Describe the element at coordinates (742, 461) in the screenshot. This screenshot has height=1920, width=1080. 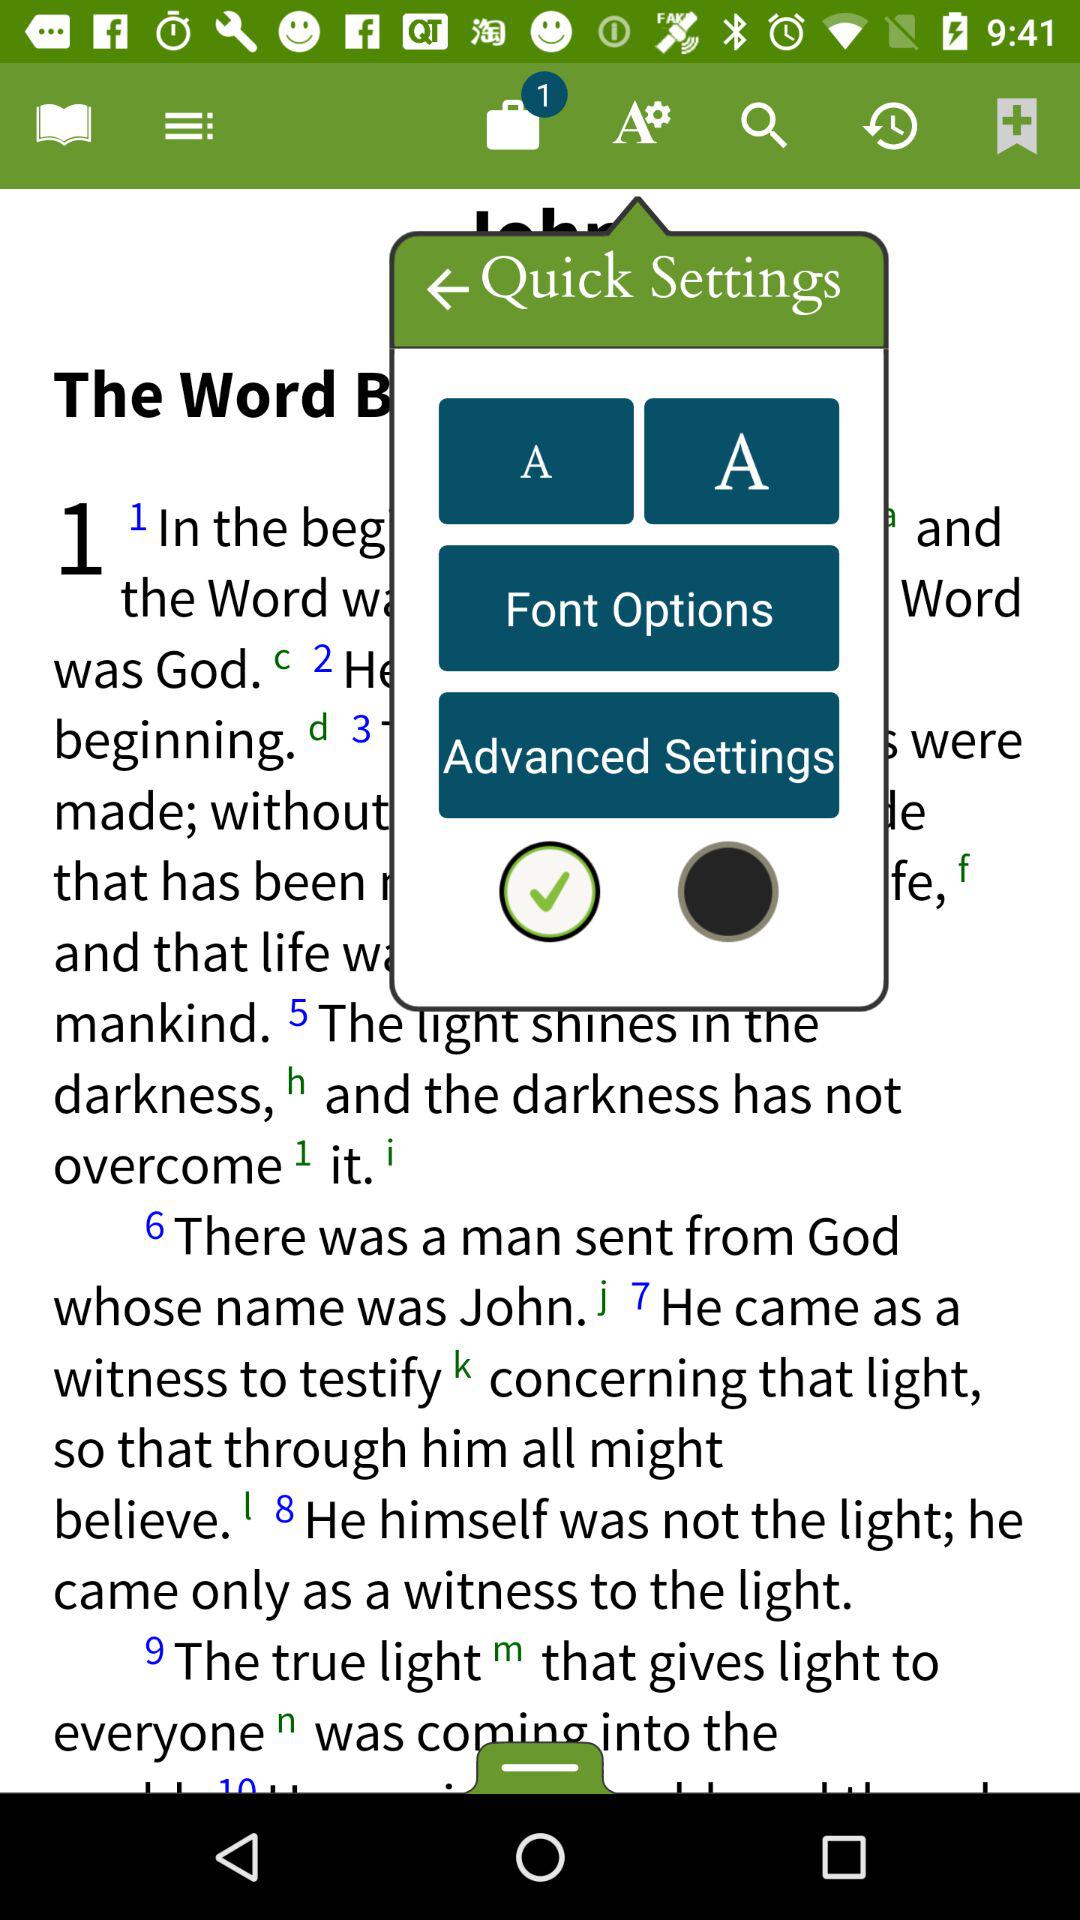
I see `a settings option` at that location.